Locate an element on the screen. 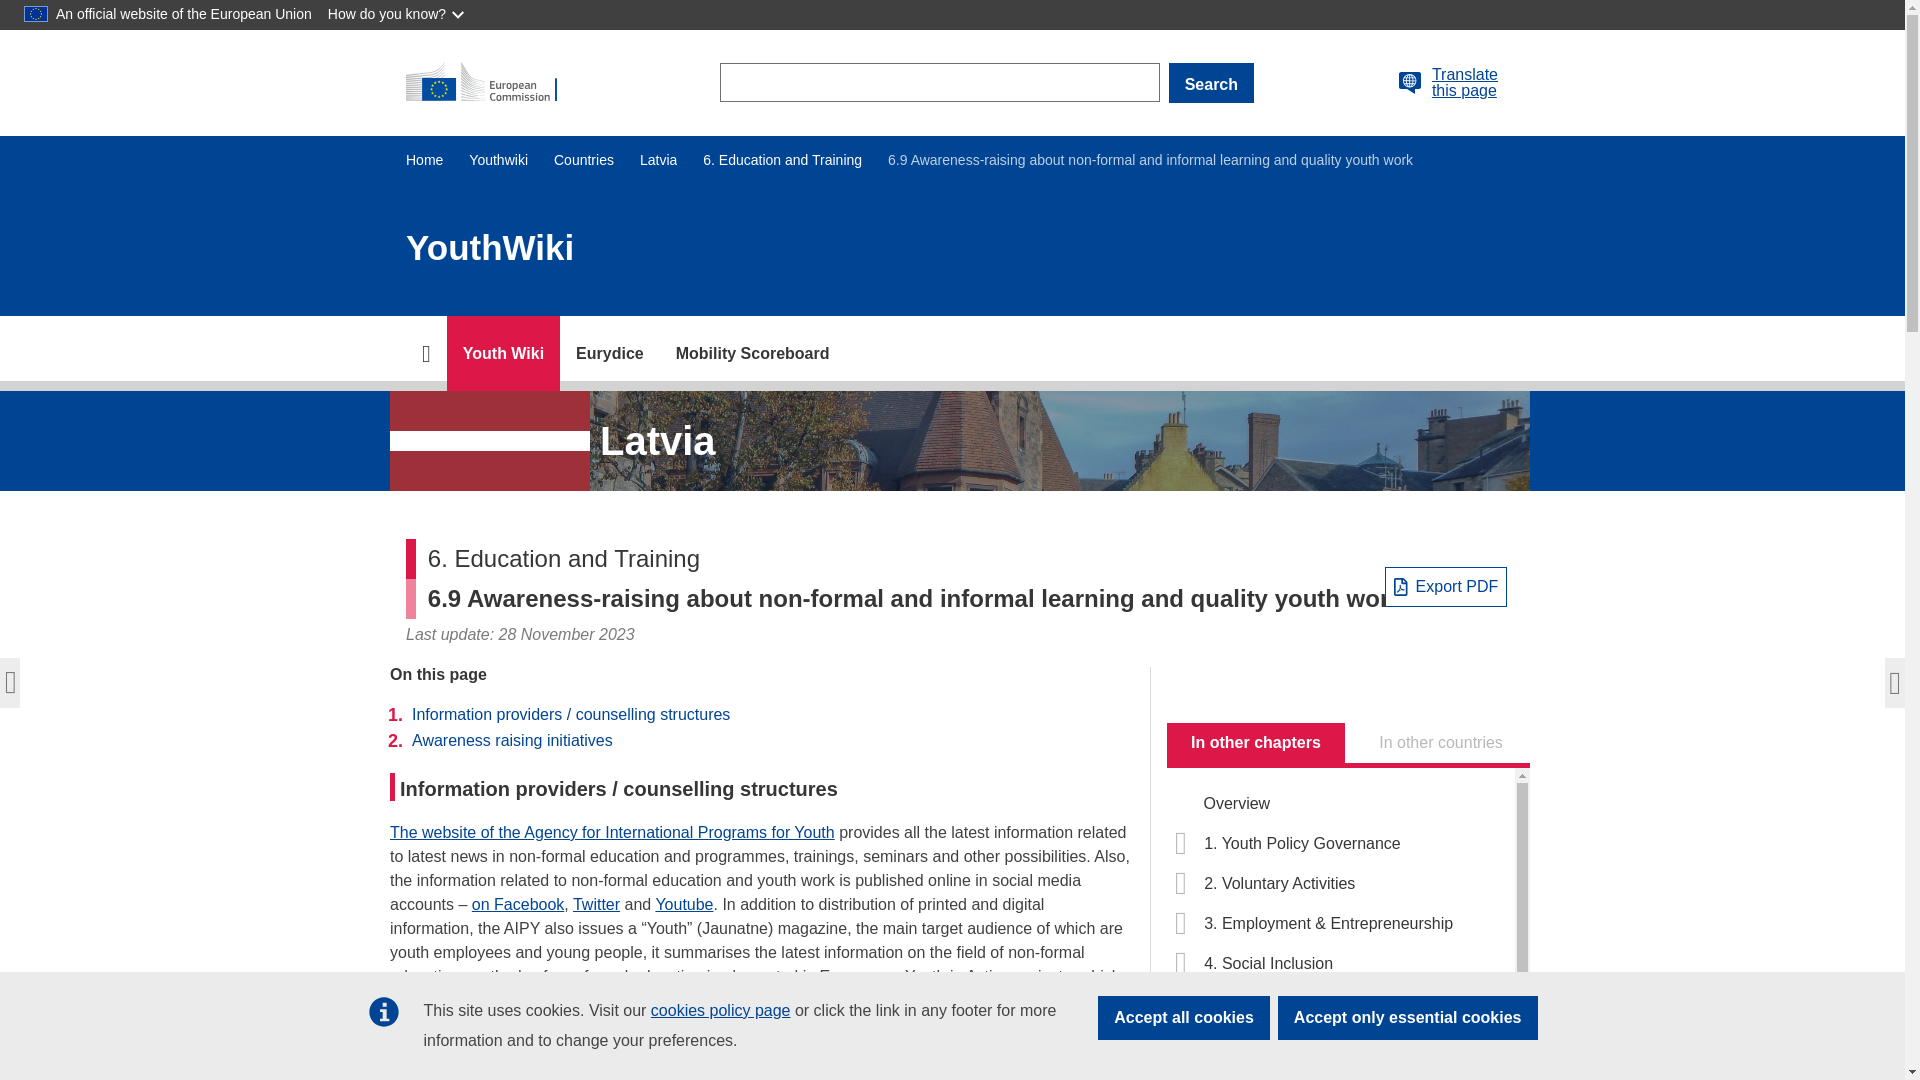 Image resolution: width=1920 pixels, height=1080 pixels. Youth Wiki is located at coordinates (504, 353).